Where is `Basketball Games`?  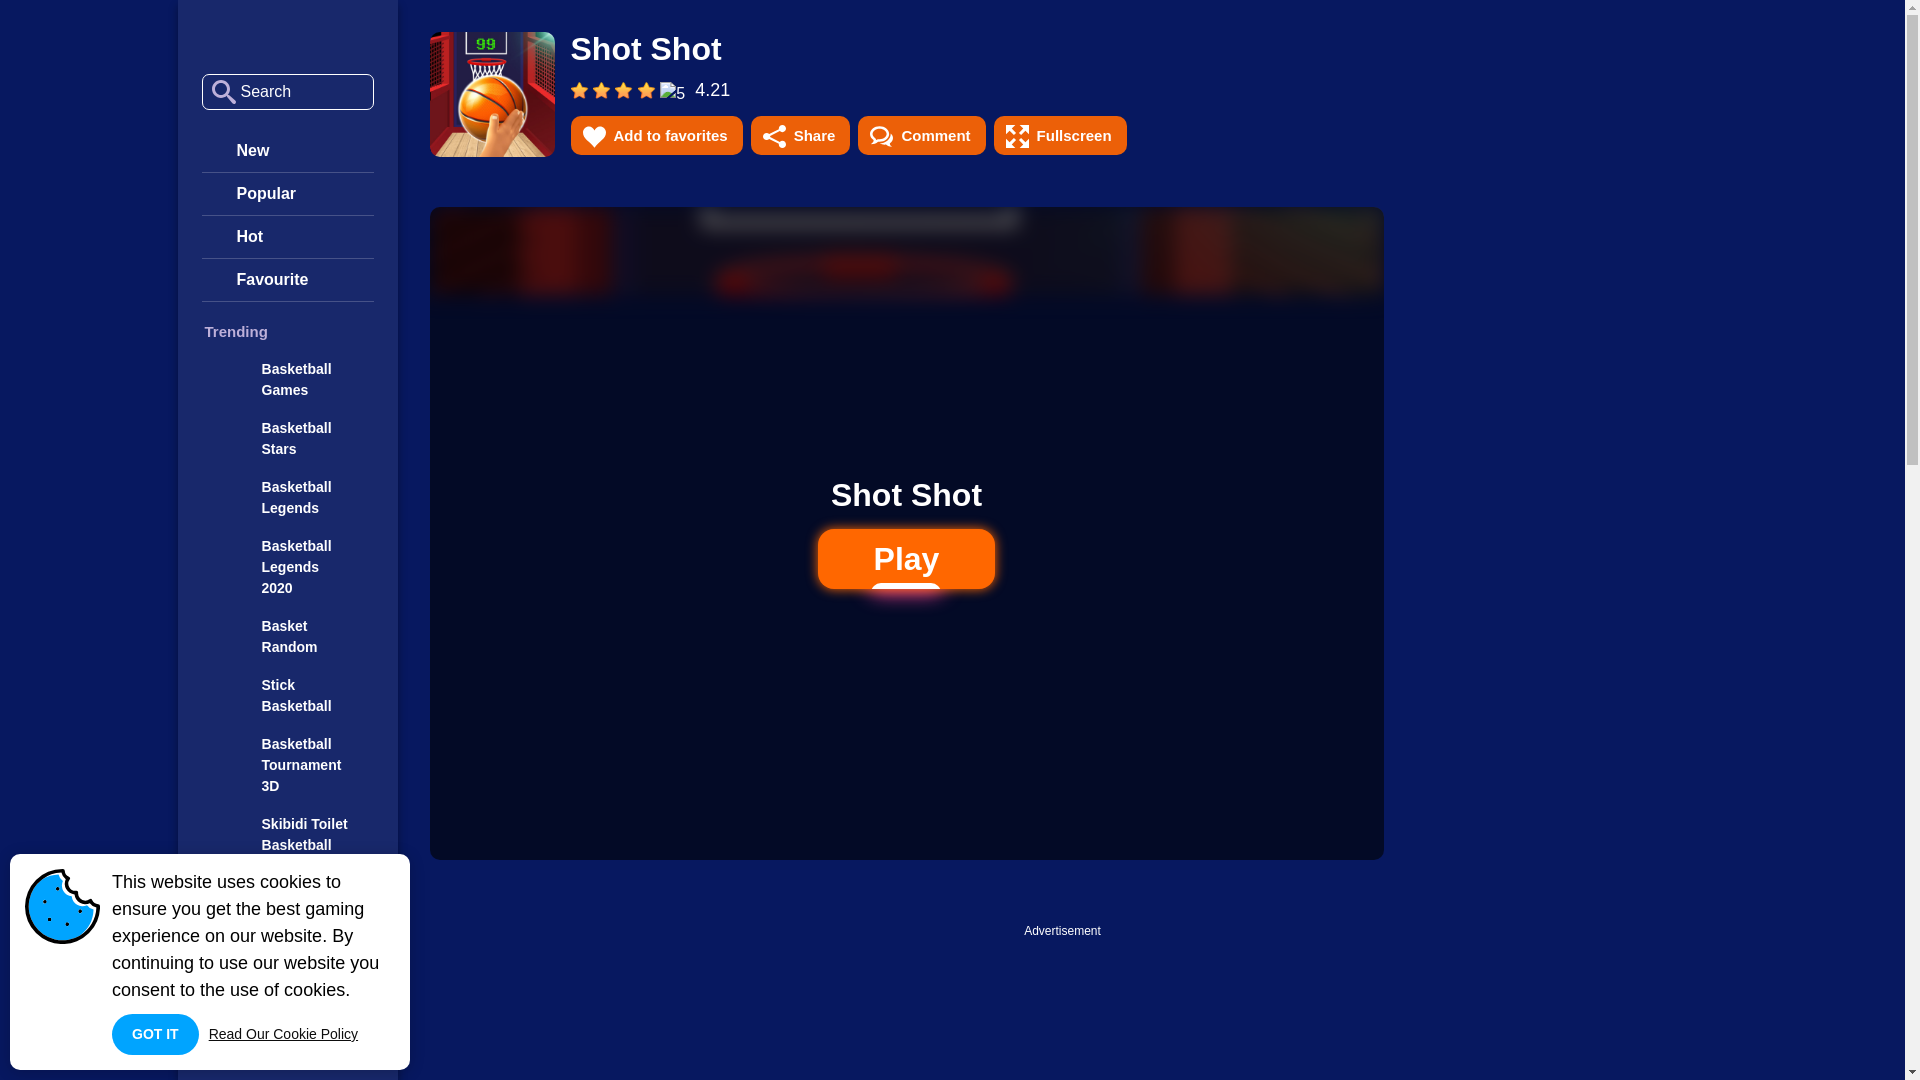 Basketball Games is located at coordinates (286, 379).